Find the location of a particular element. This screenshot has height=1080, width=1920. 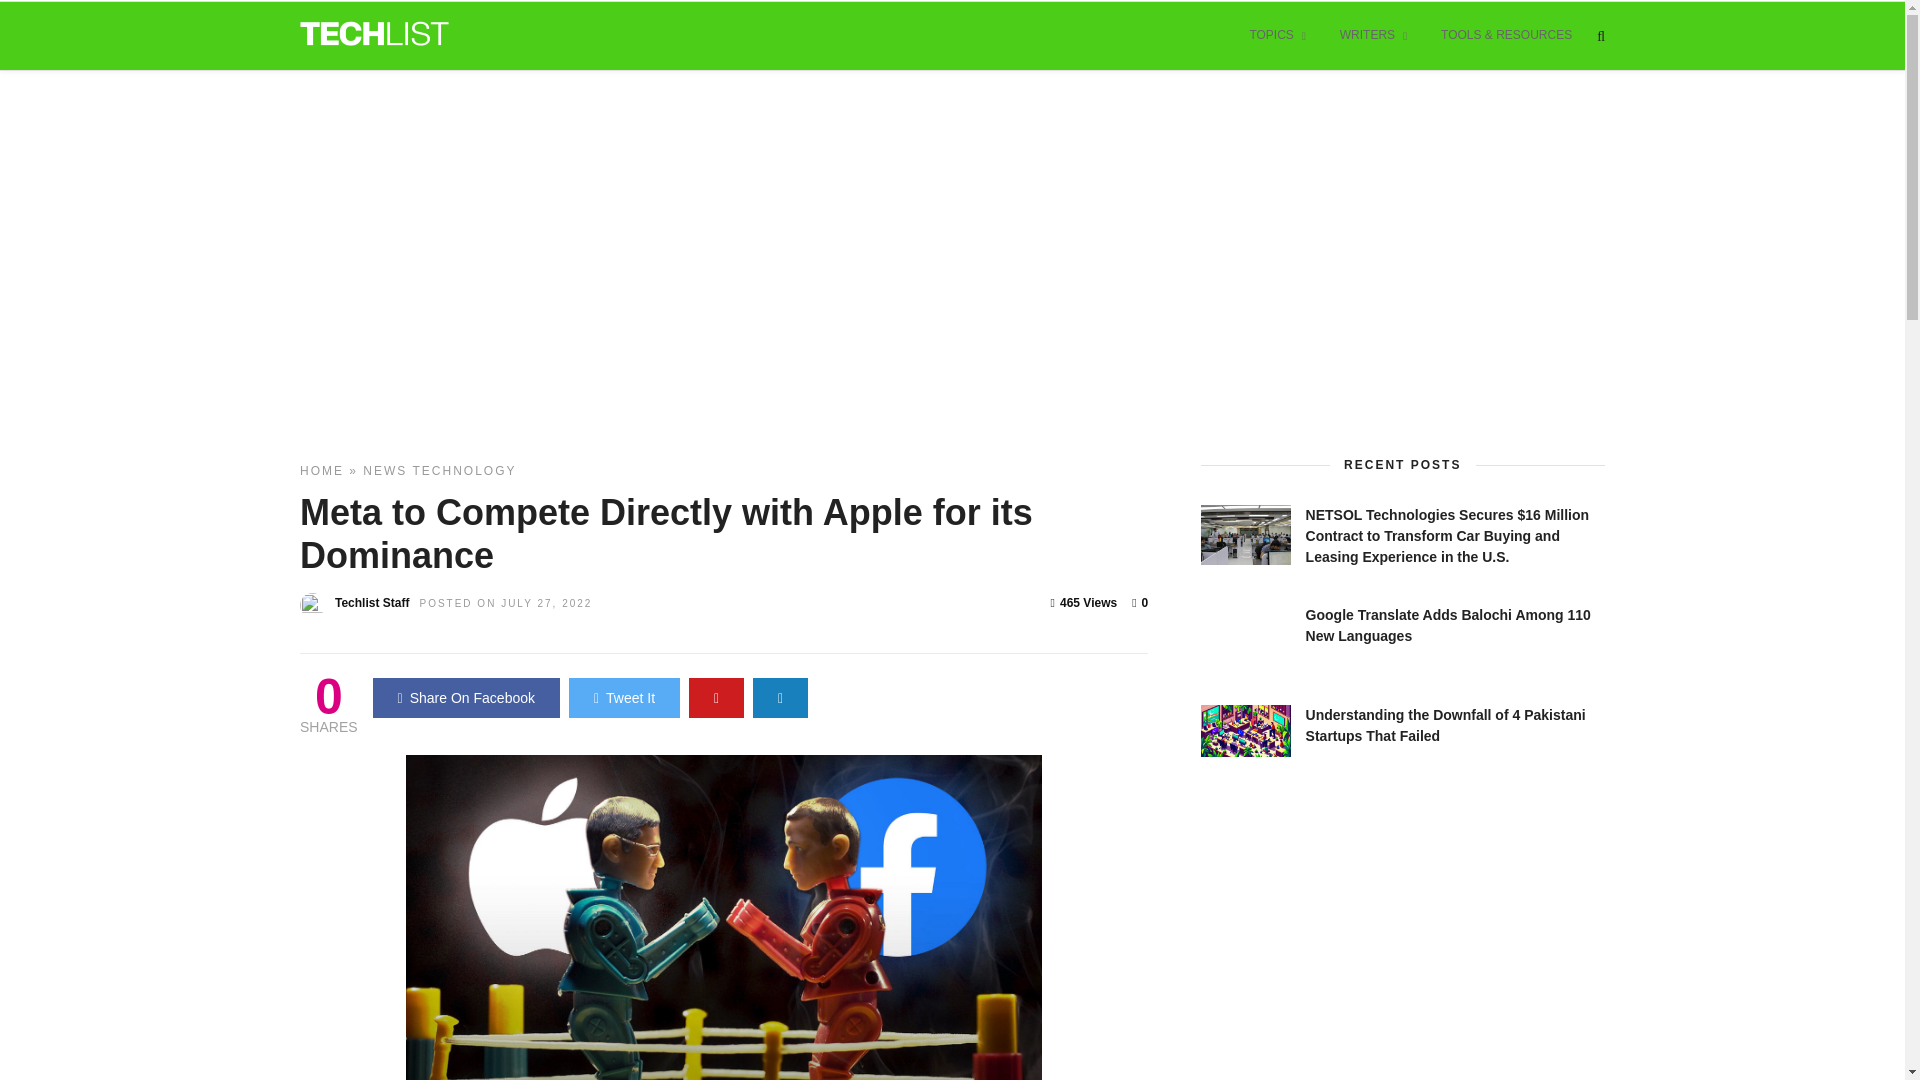

WRITERS is located at coordinates (1373, 36).